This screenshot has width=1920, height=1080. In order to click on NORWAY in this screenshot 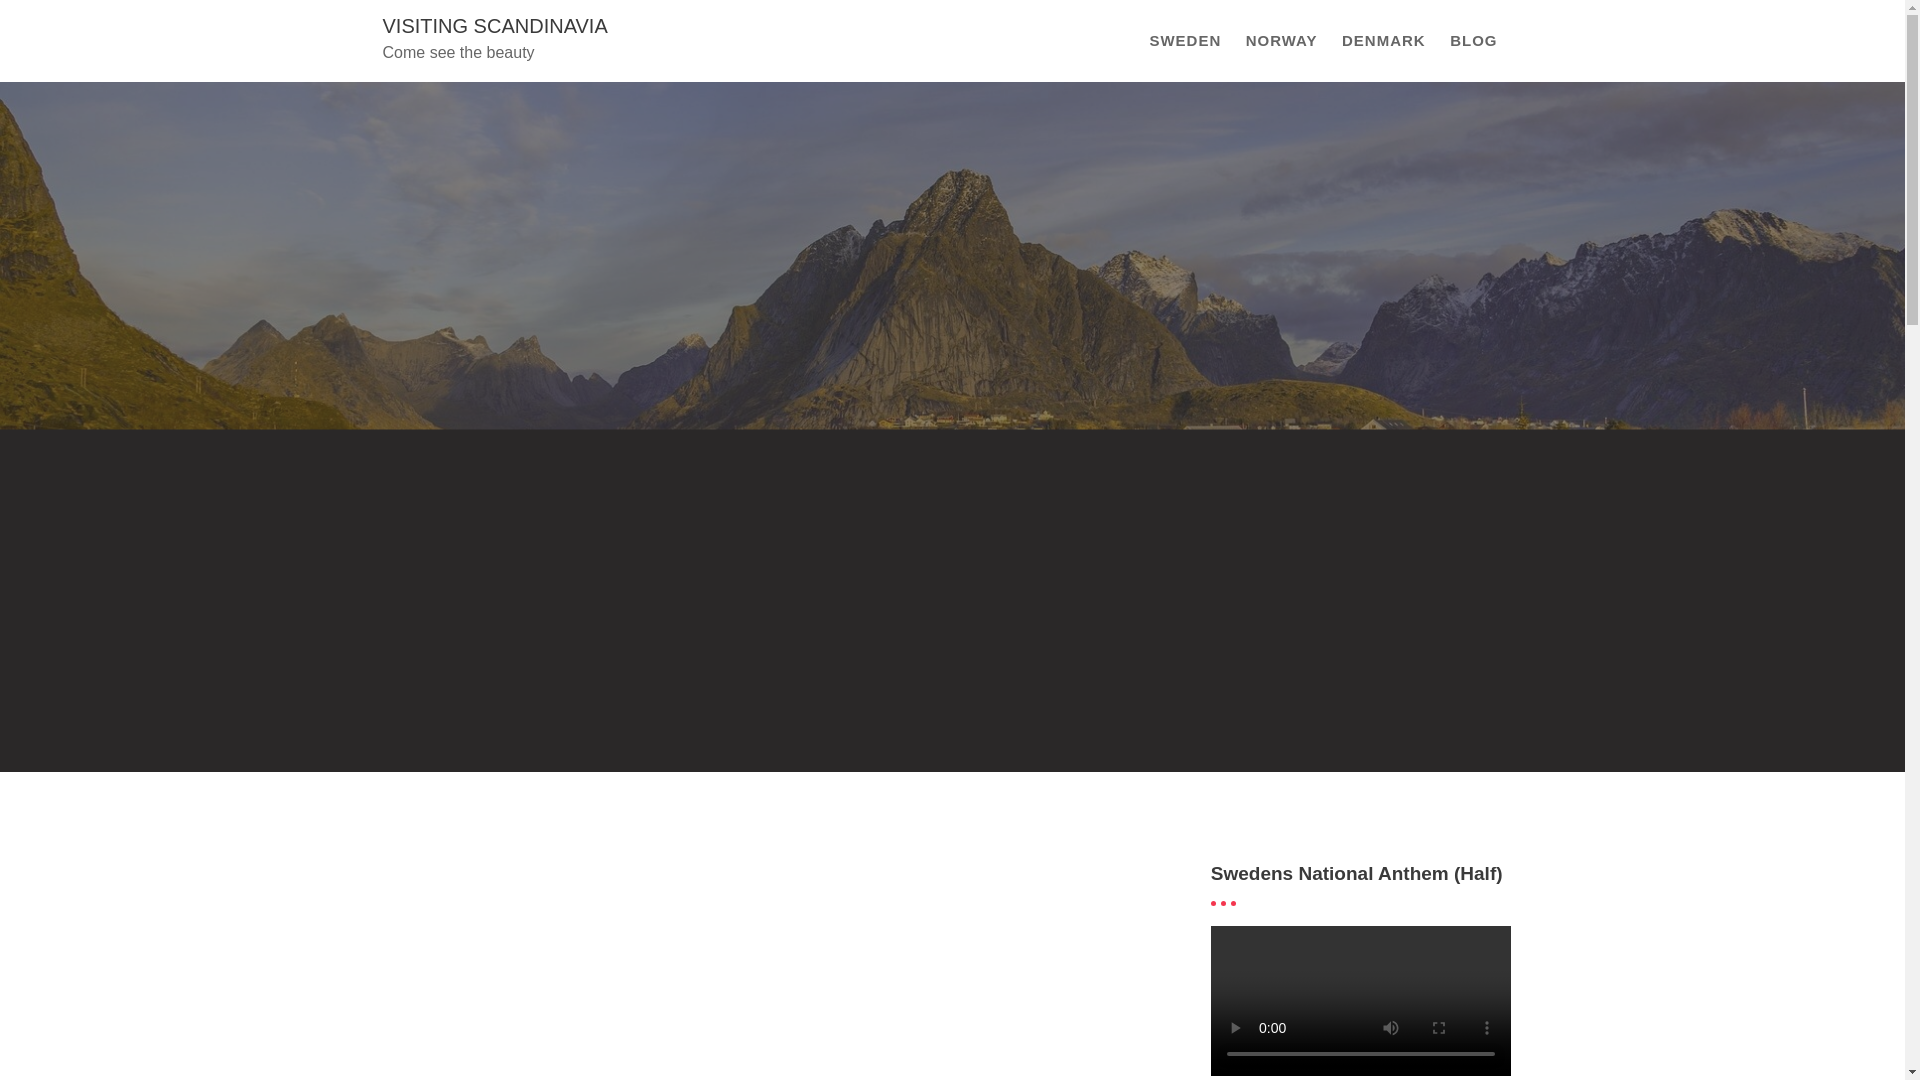, I will do `click(1282, 41)`.